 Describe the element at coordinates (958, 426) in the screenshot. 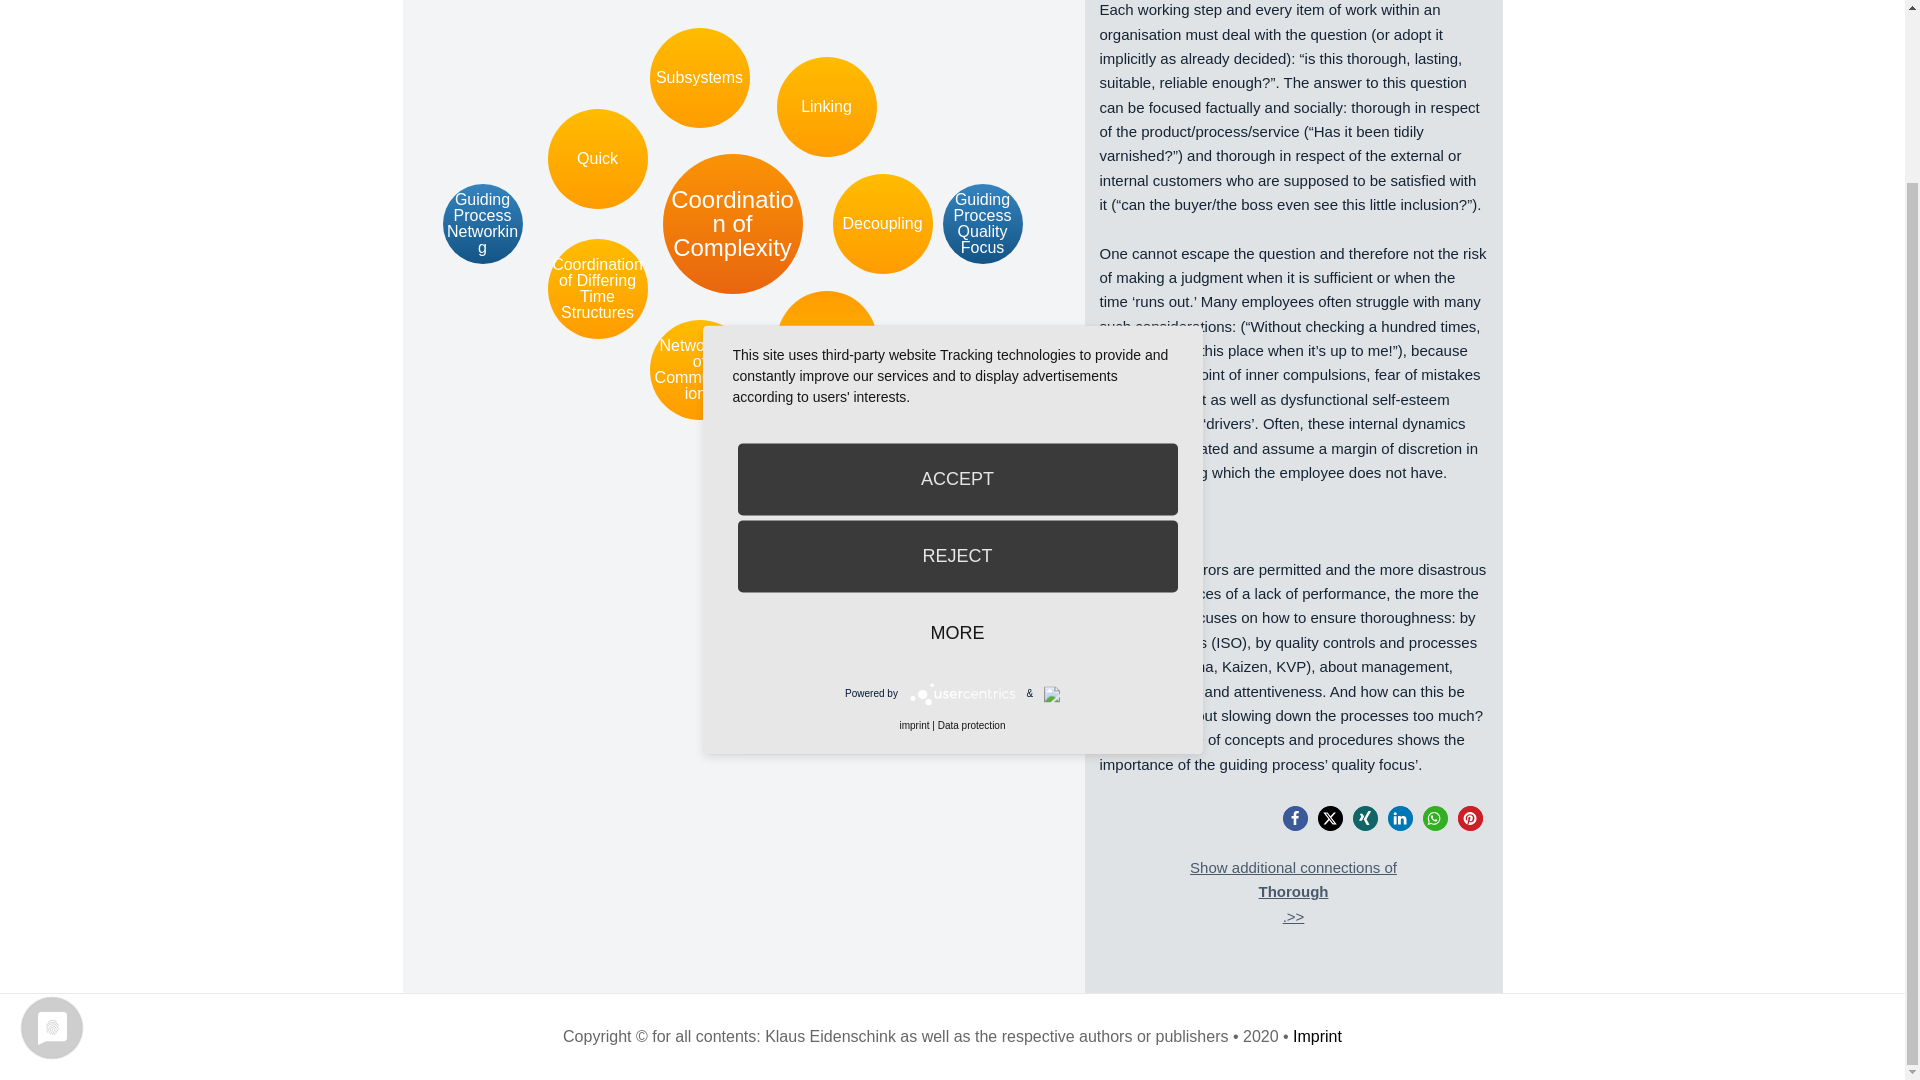

I see `MORE` at that location.